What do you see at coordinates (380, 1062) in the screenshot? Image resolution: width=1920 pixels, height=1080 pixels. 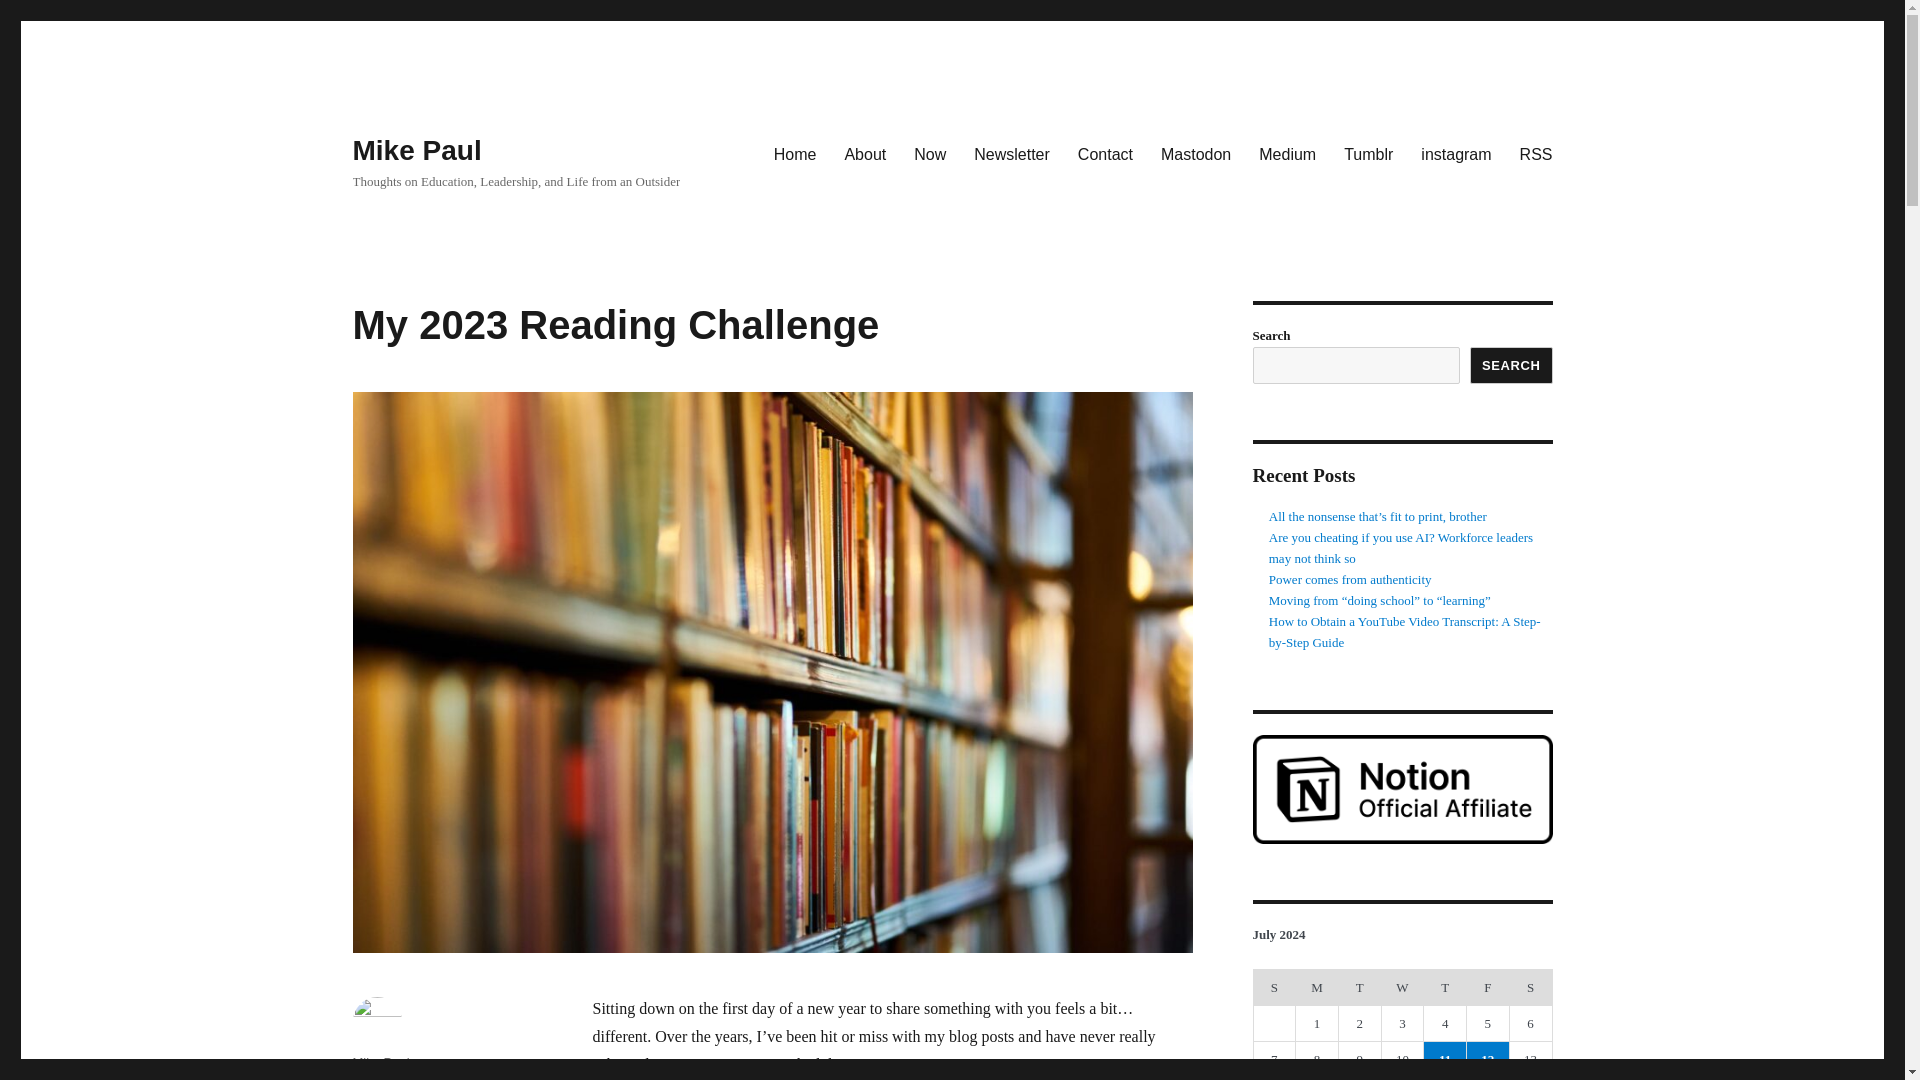 I see `Mike Paul` at bounding box center [380, 1062].